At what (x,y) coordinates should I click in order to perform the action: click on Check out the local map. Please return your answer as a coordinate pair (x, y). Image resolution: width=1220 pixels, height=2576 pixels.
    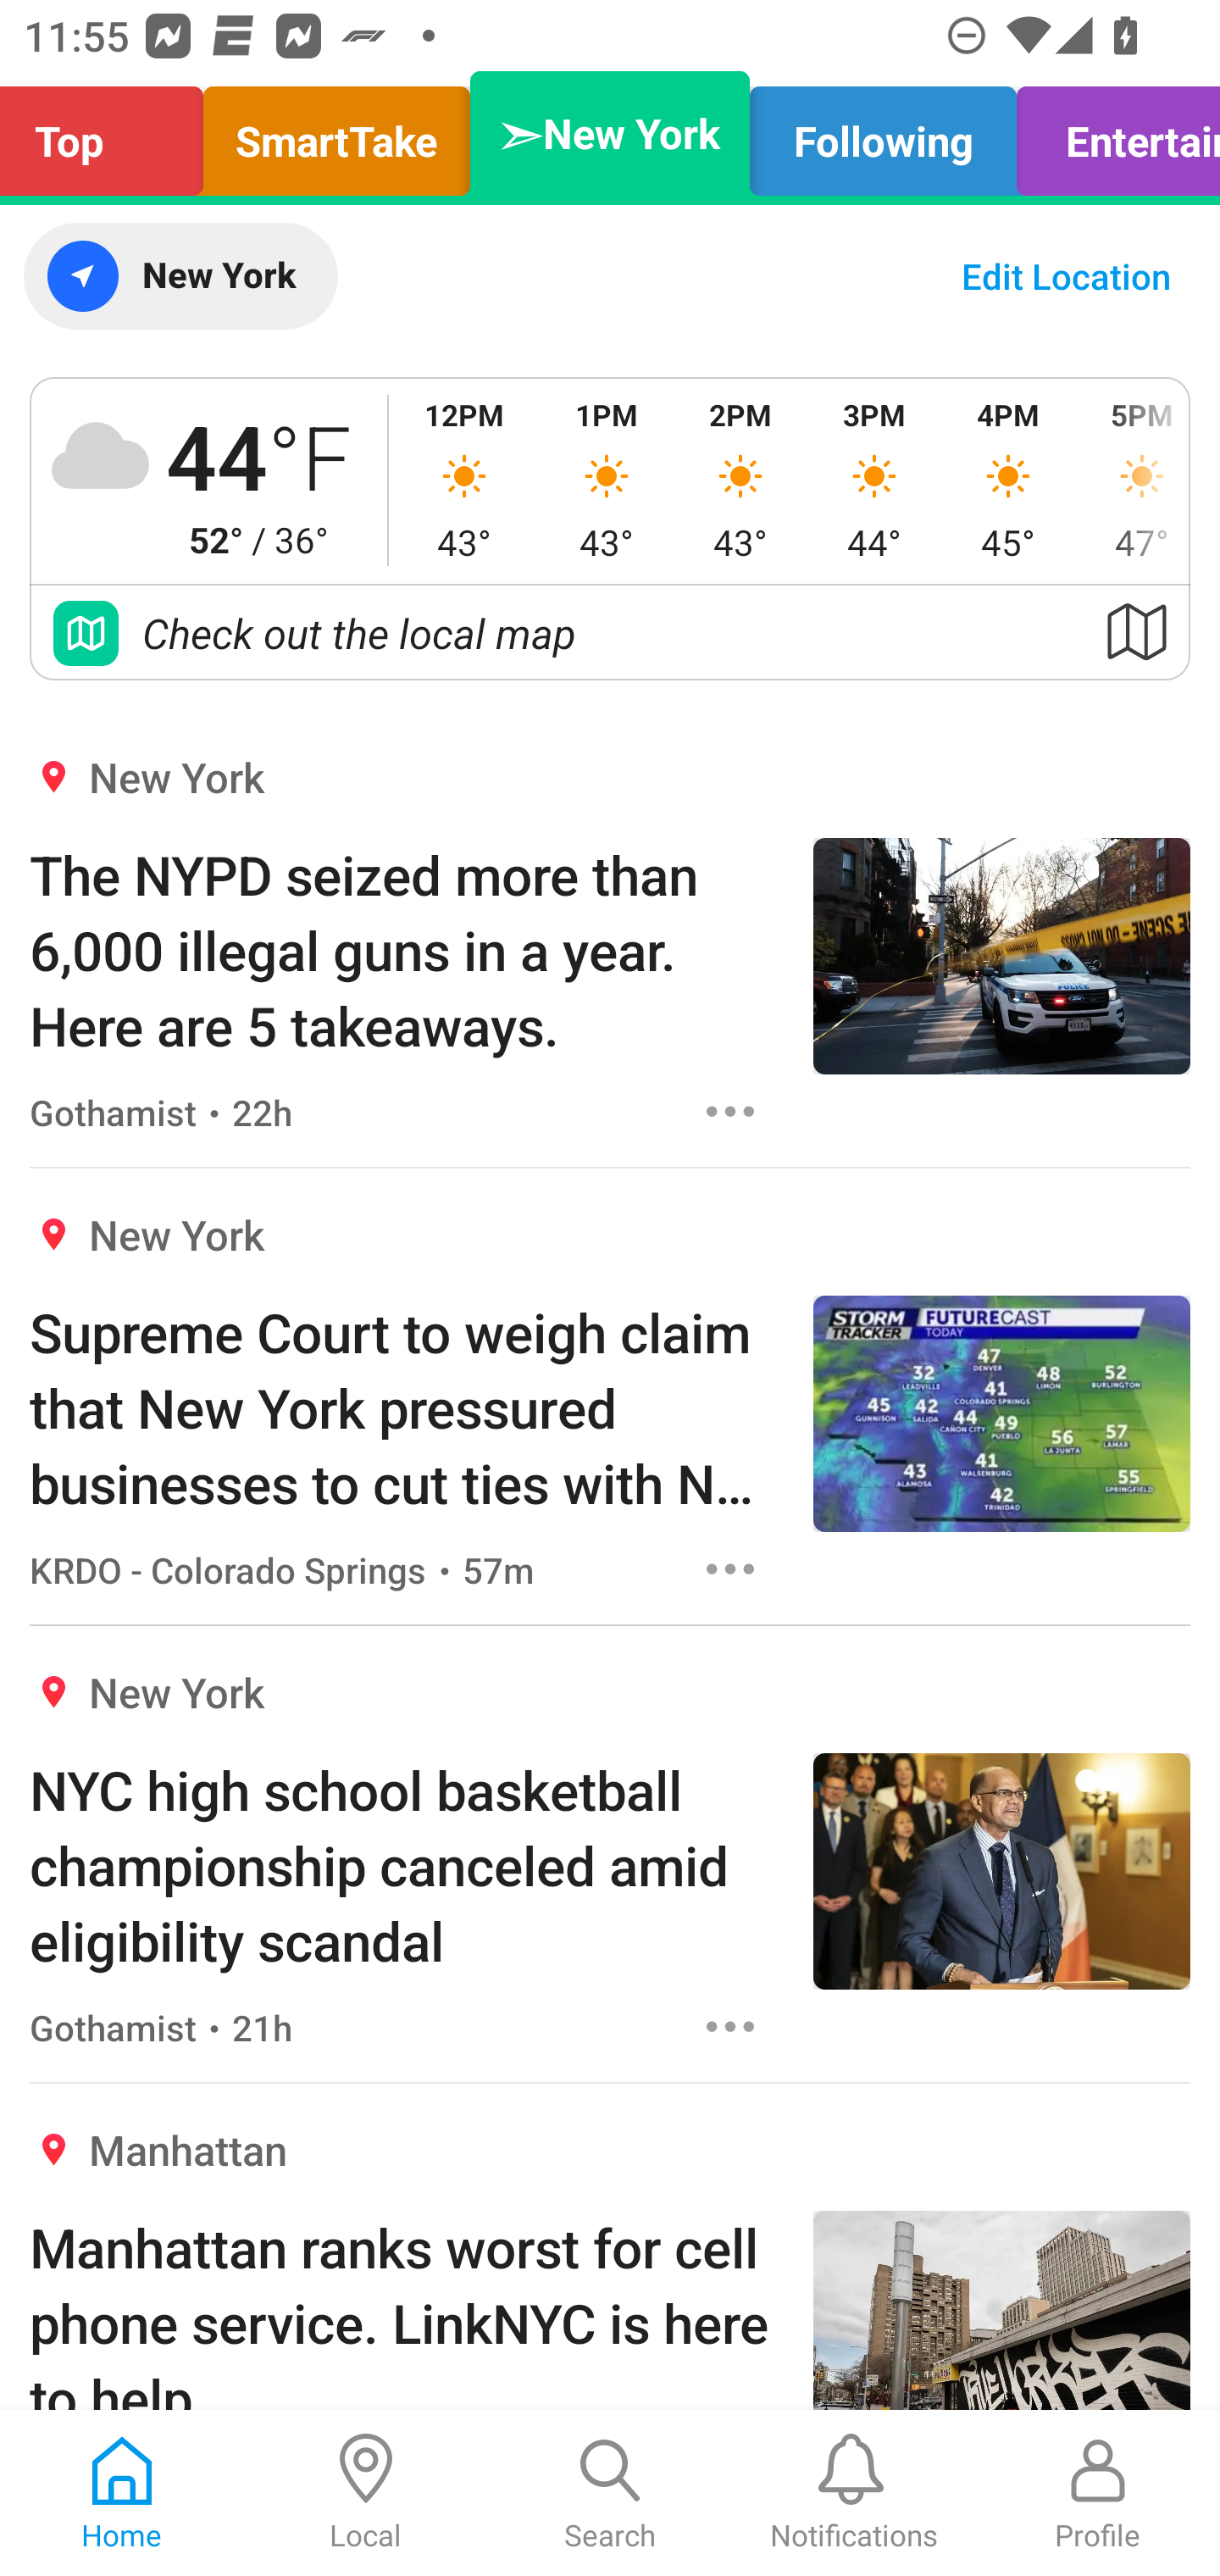
    Looking at the image, I should click on (610, 632).